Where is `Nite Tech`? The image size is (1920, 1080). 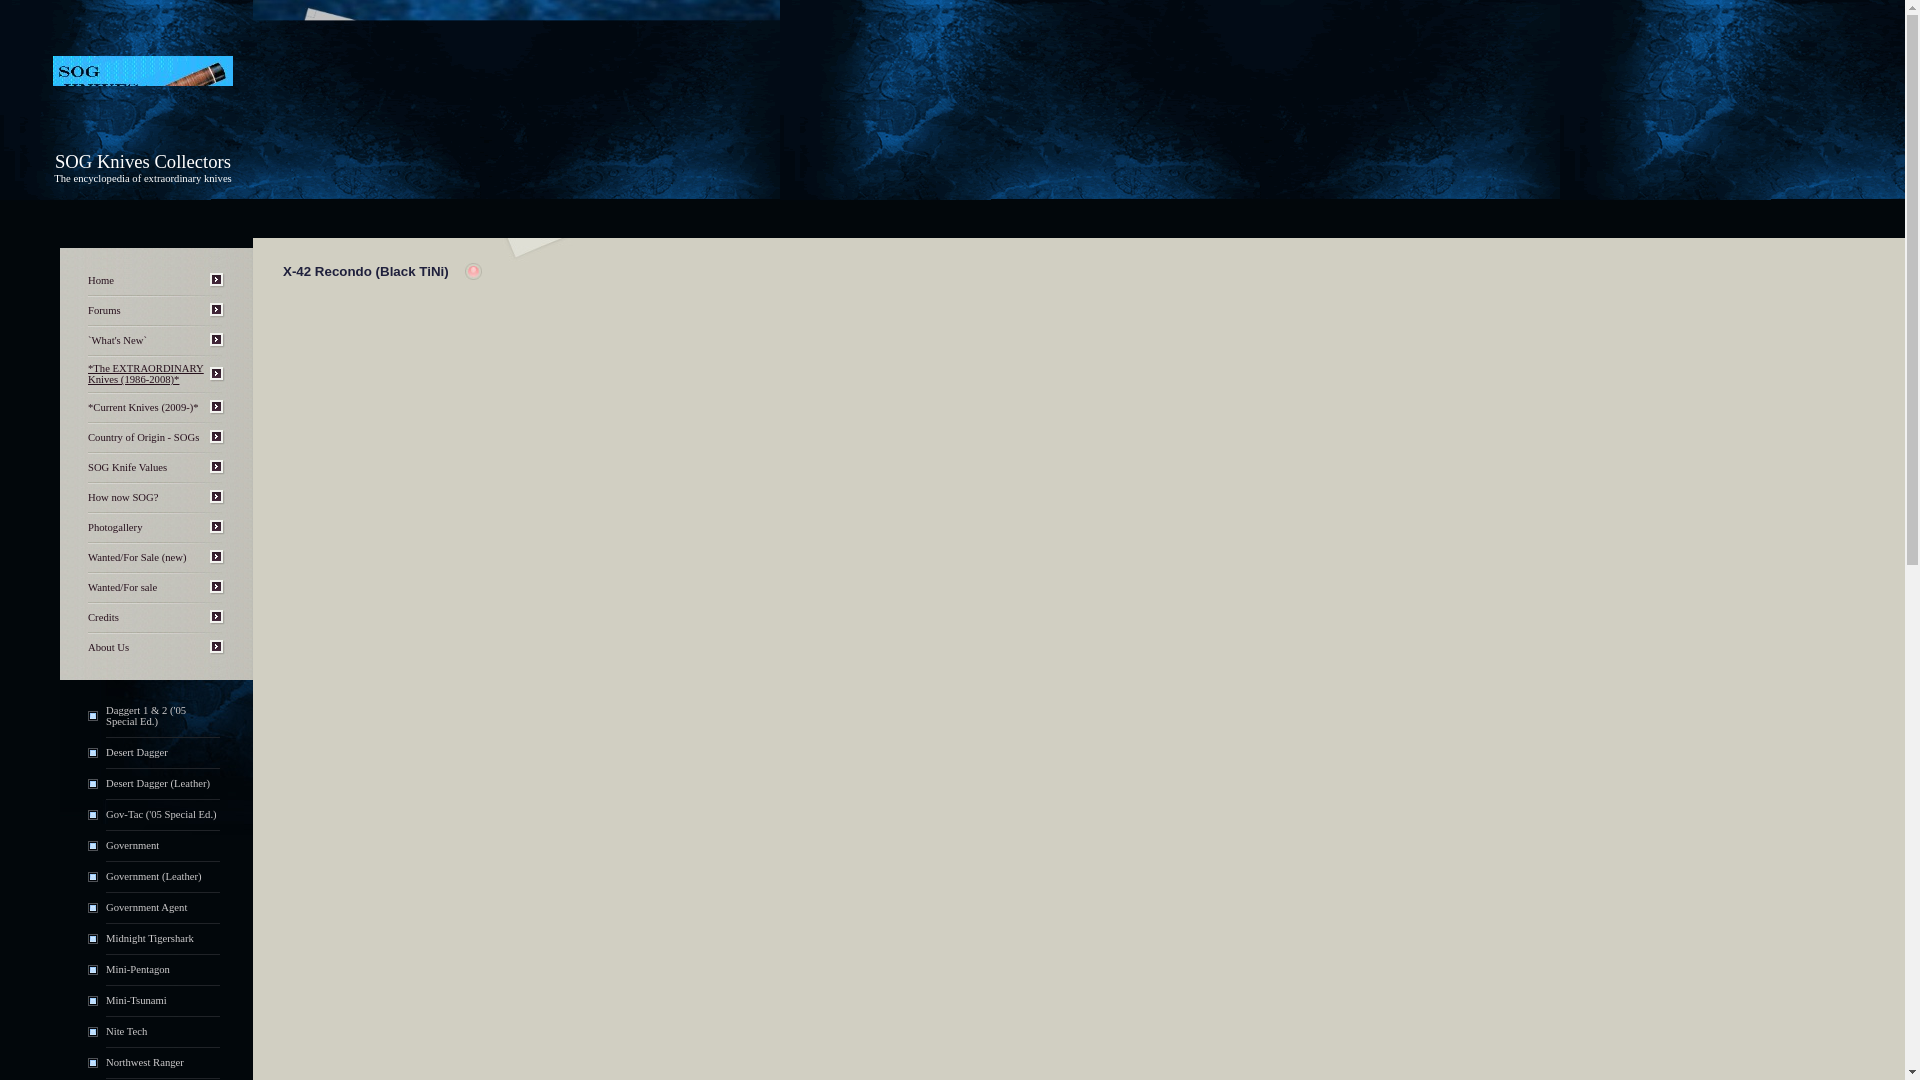 Nite Tech is located at coordinates (126, 1031).